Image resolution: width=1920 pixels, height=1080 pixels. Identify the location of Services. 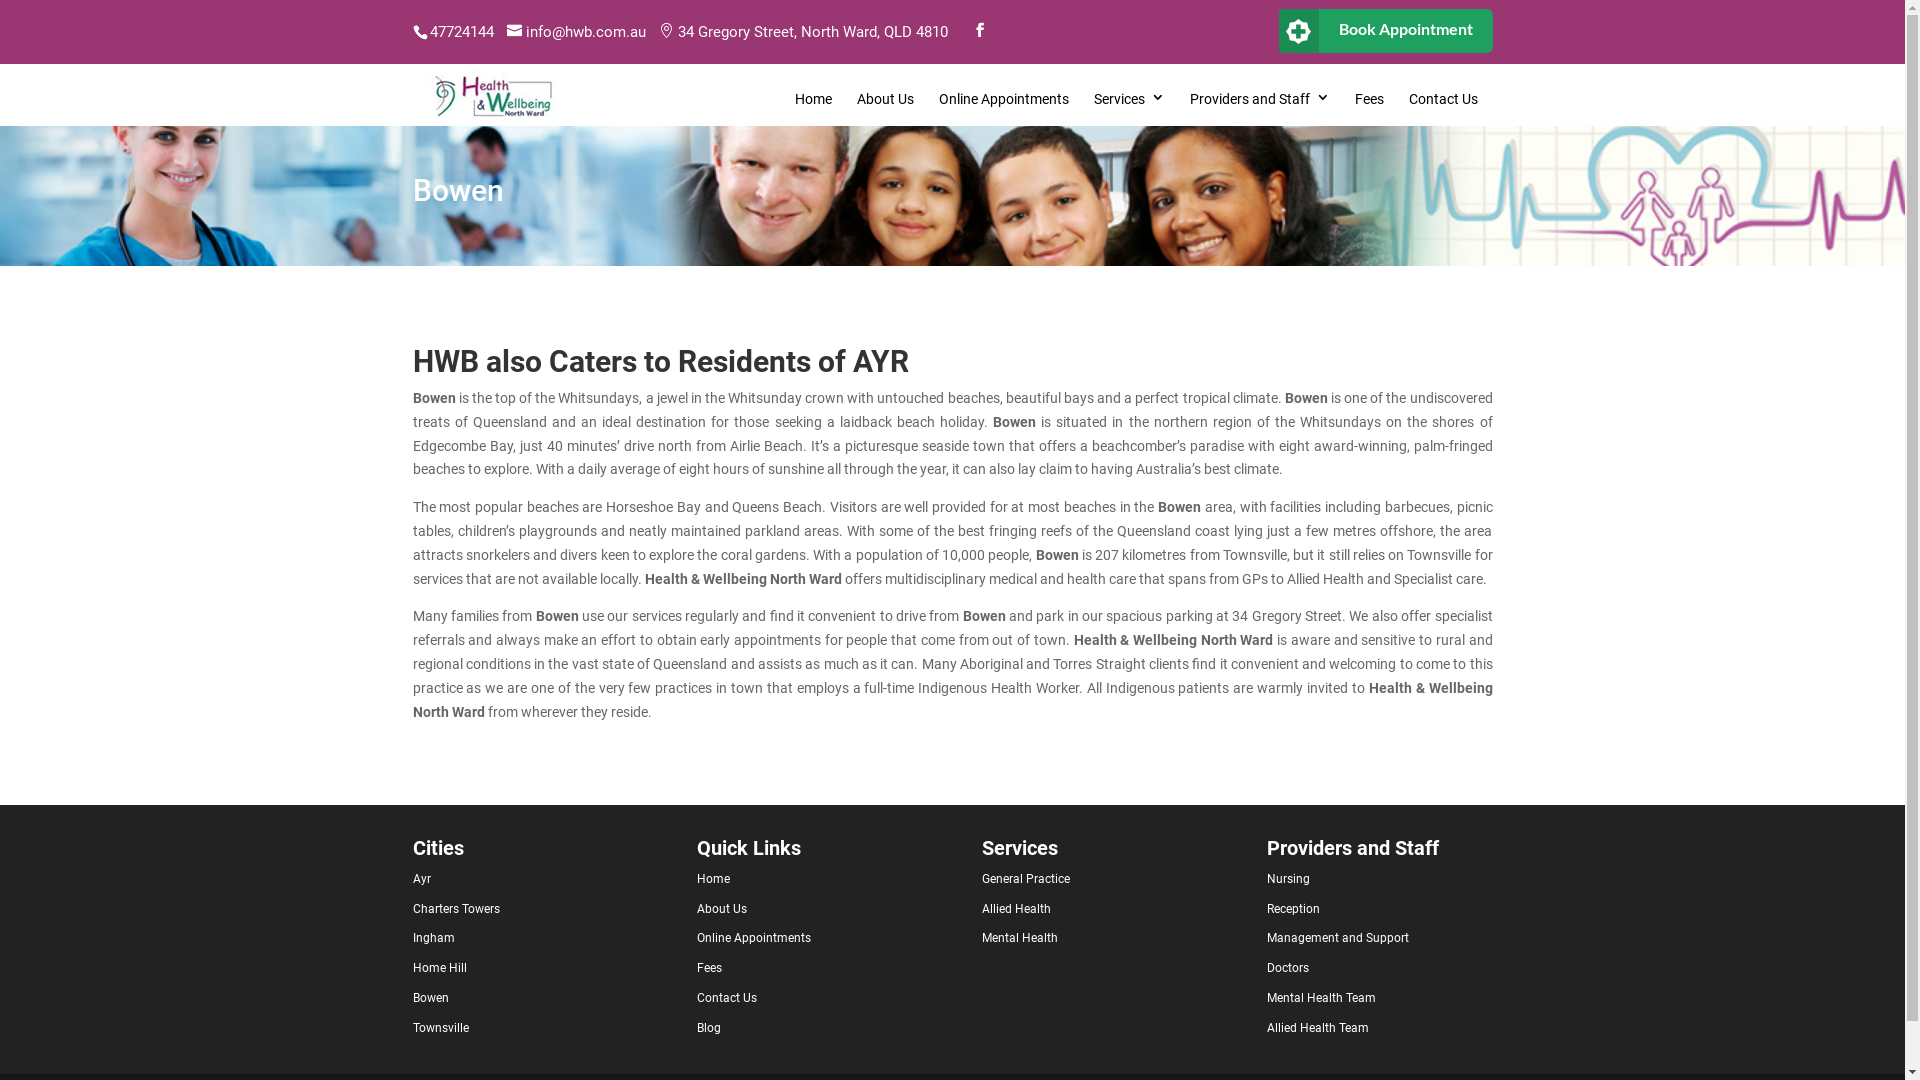
(1130, 102).